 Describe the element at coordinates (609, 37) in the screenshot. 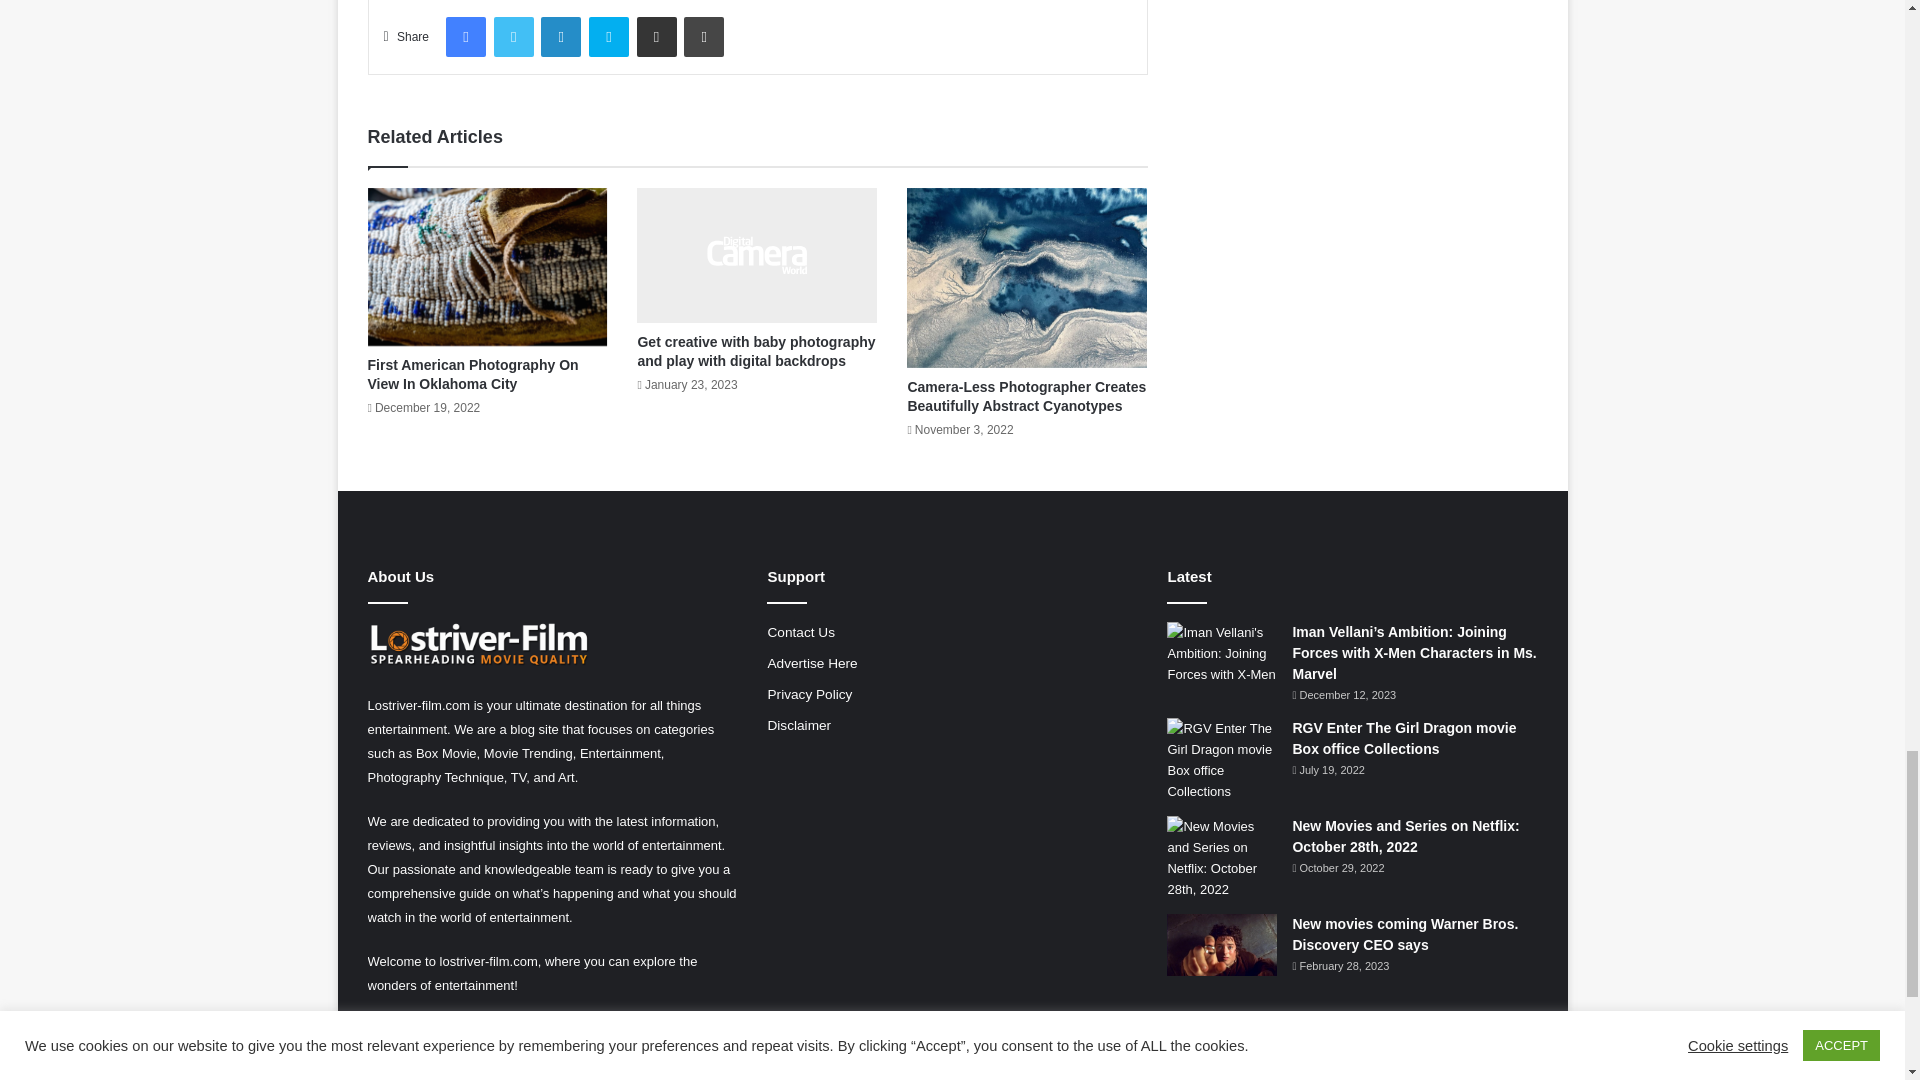

I see `Skype` at that location.